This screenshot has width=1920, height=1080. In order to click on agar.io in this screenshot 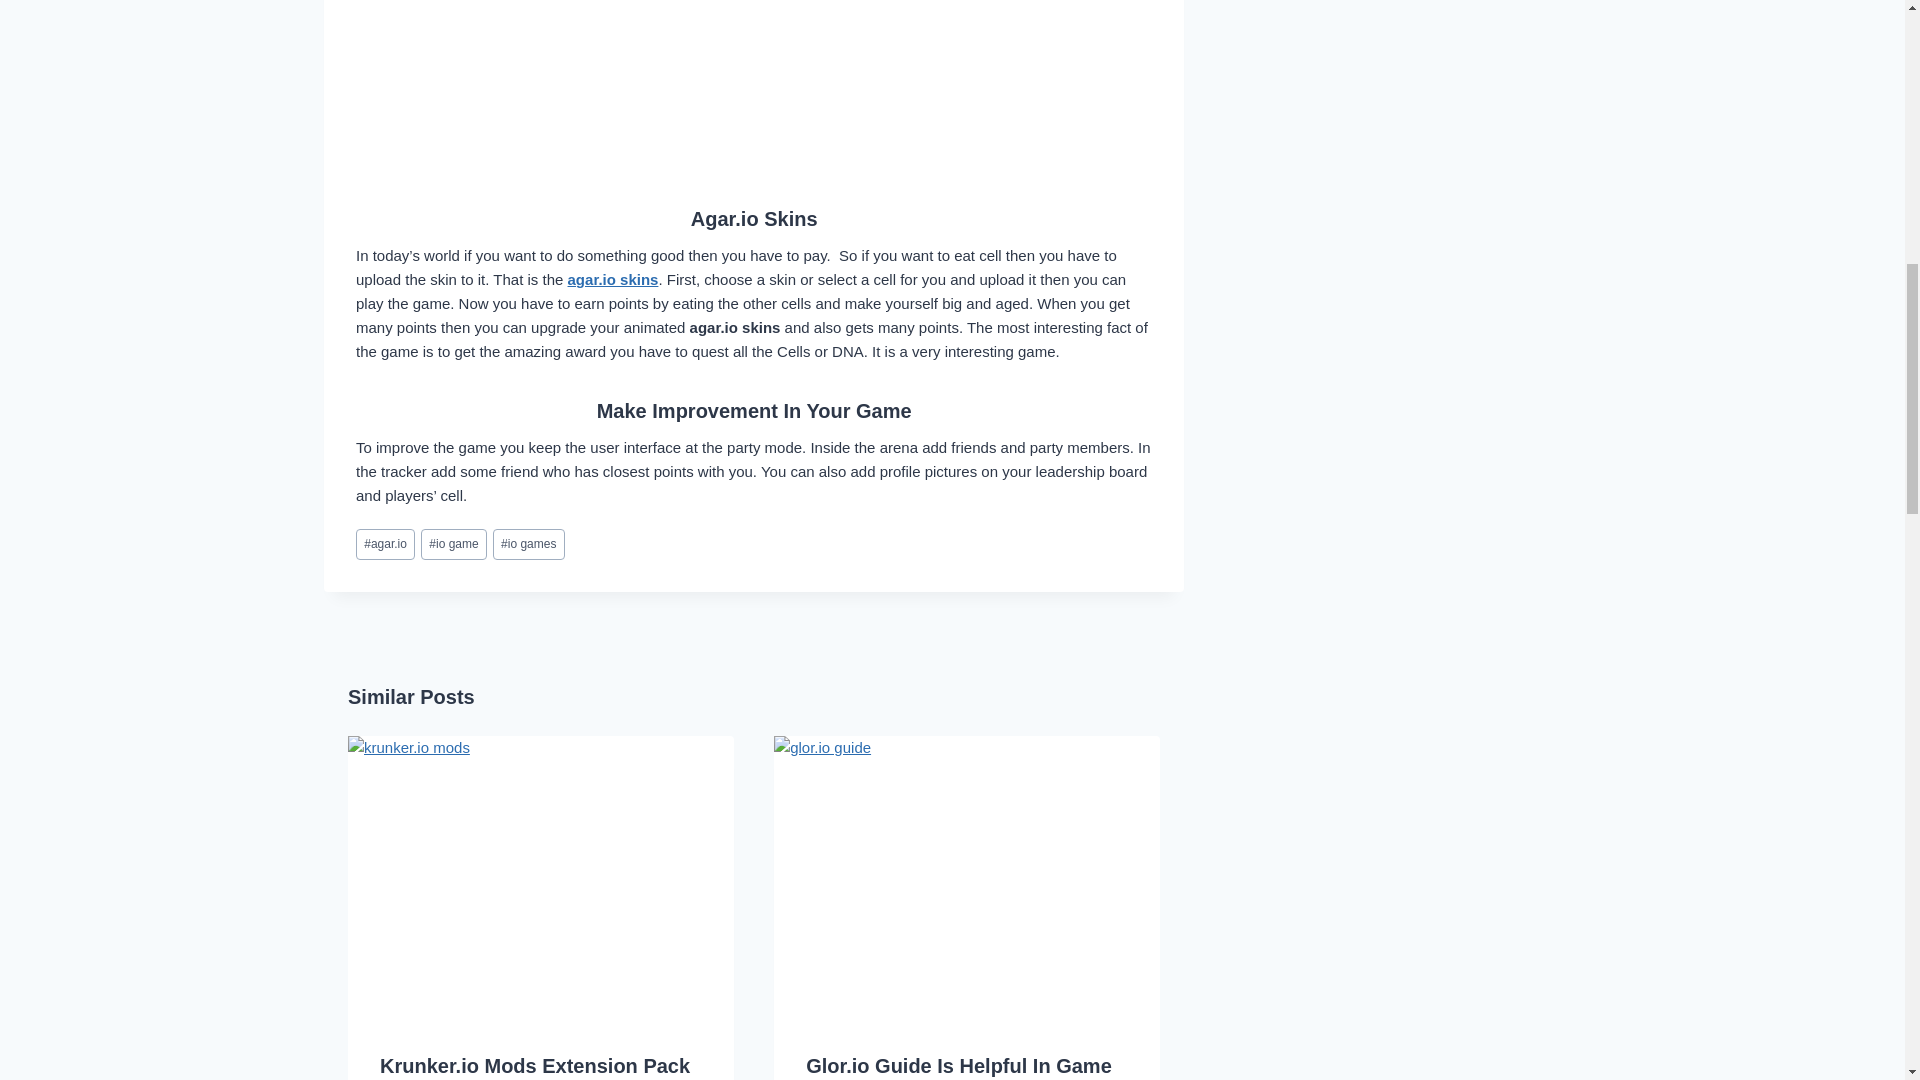, I will do `click(384, 544)`.